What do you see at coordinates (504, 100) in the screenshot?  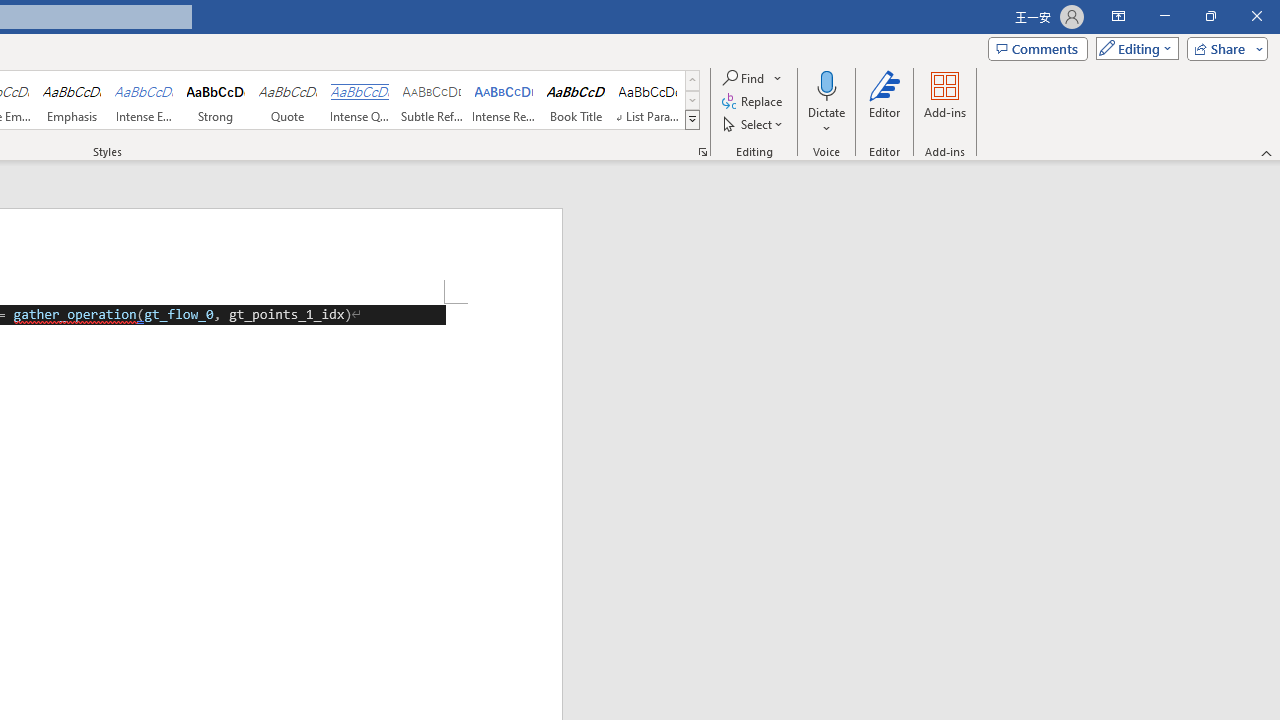 I see `Intense Reference` at bounding box center [504, 100].